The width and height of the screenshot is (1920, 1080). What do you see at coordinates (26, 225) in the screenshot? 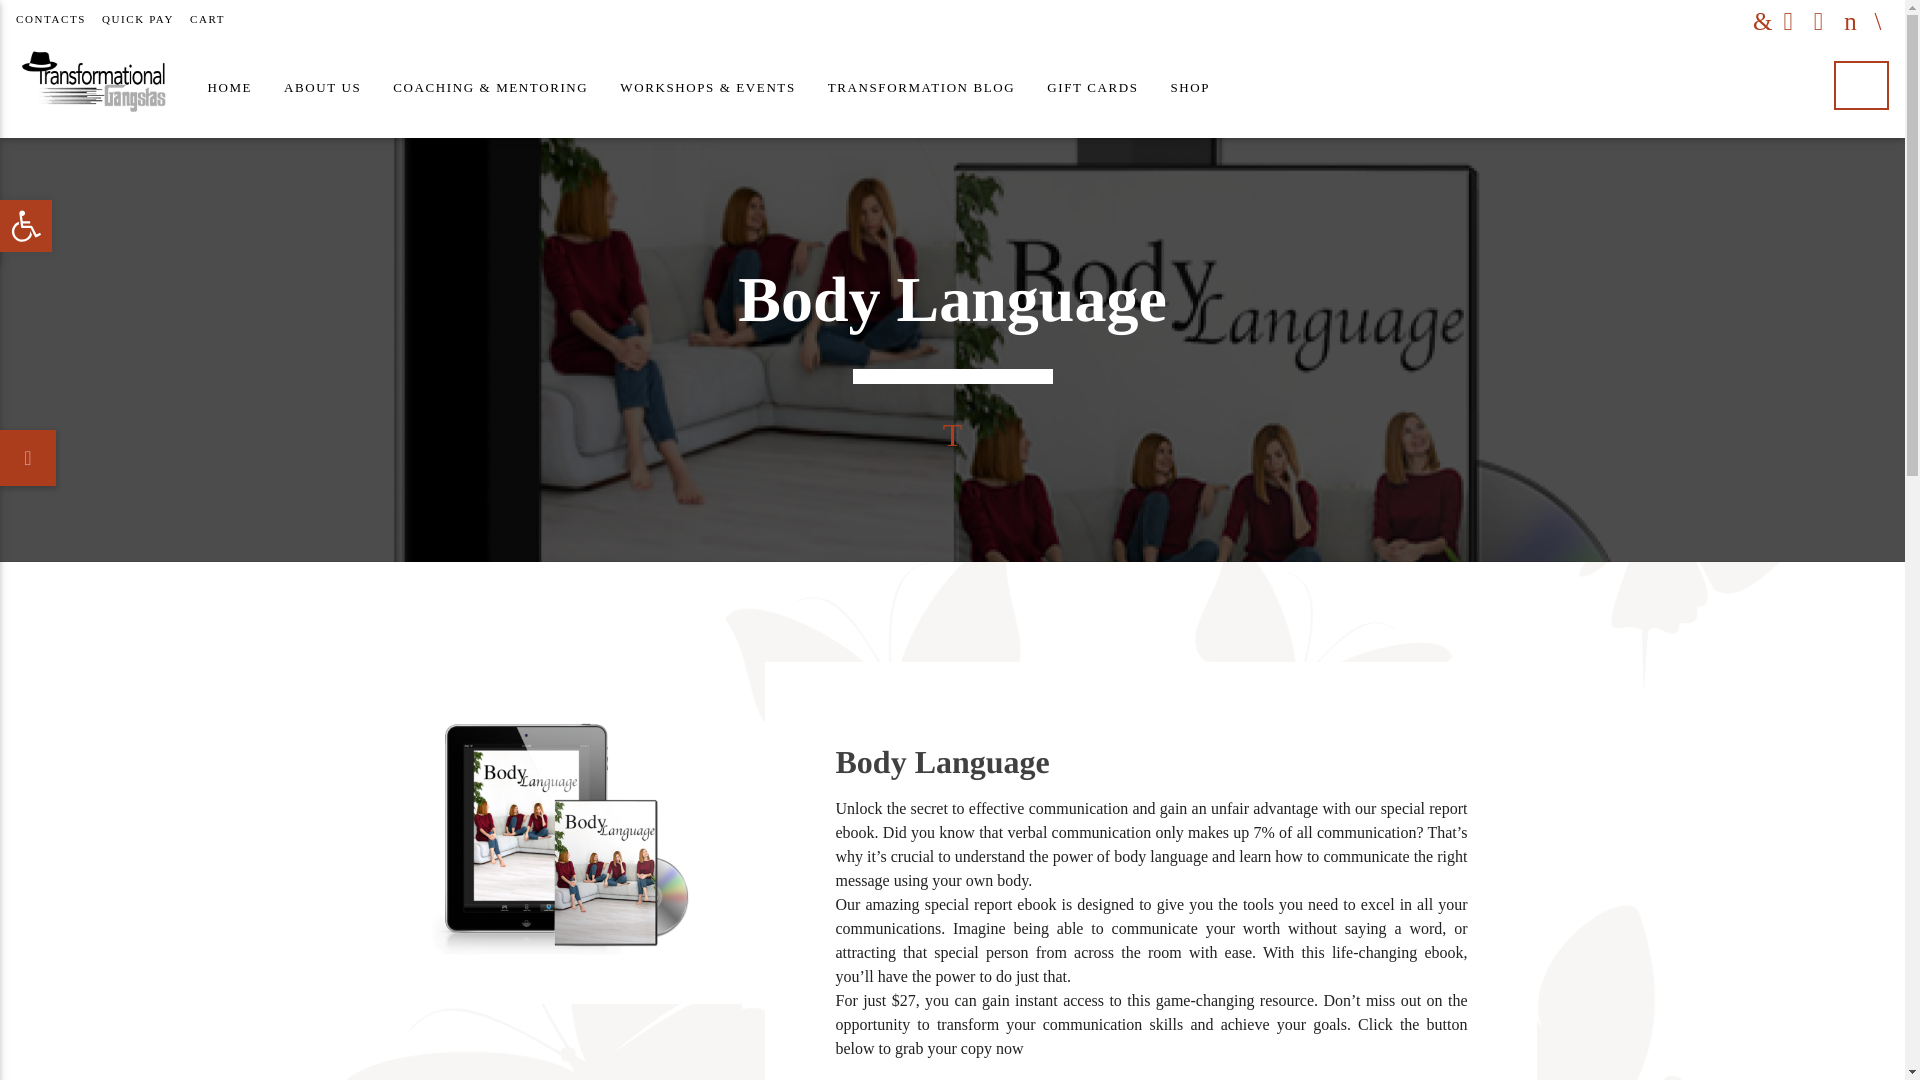
I see `Accessibility Tools` at bounding box center [26, 225].